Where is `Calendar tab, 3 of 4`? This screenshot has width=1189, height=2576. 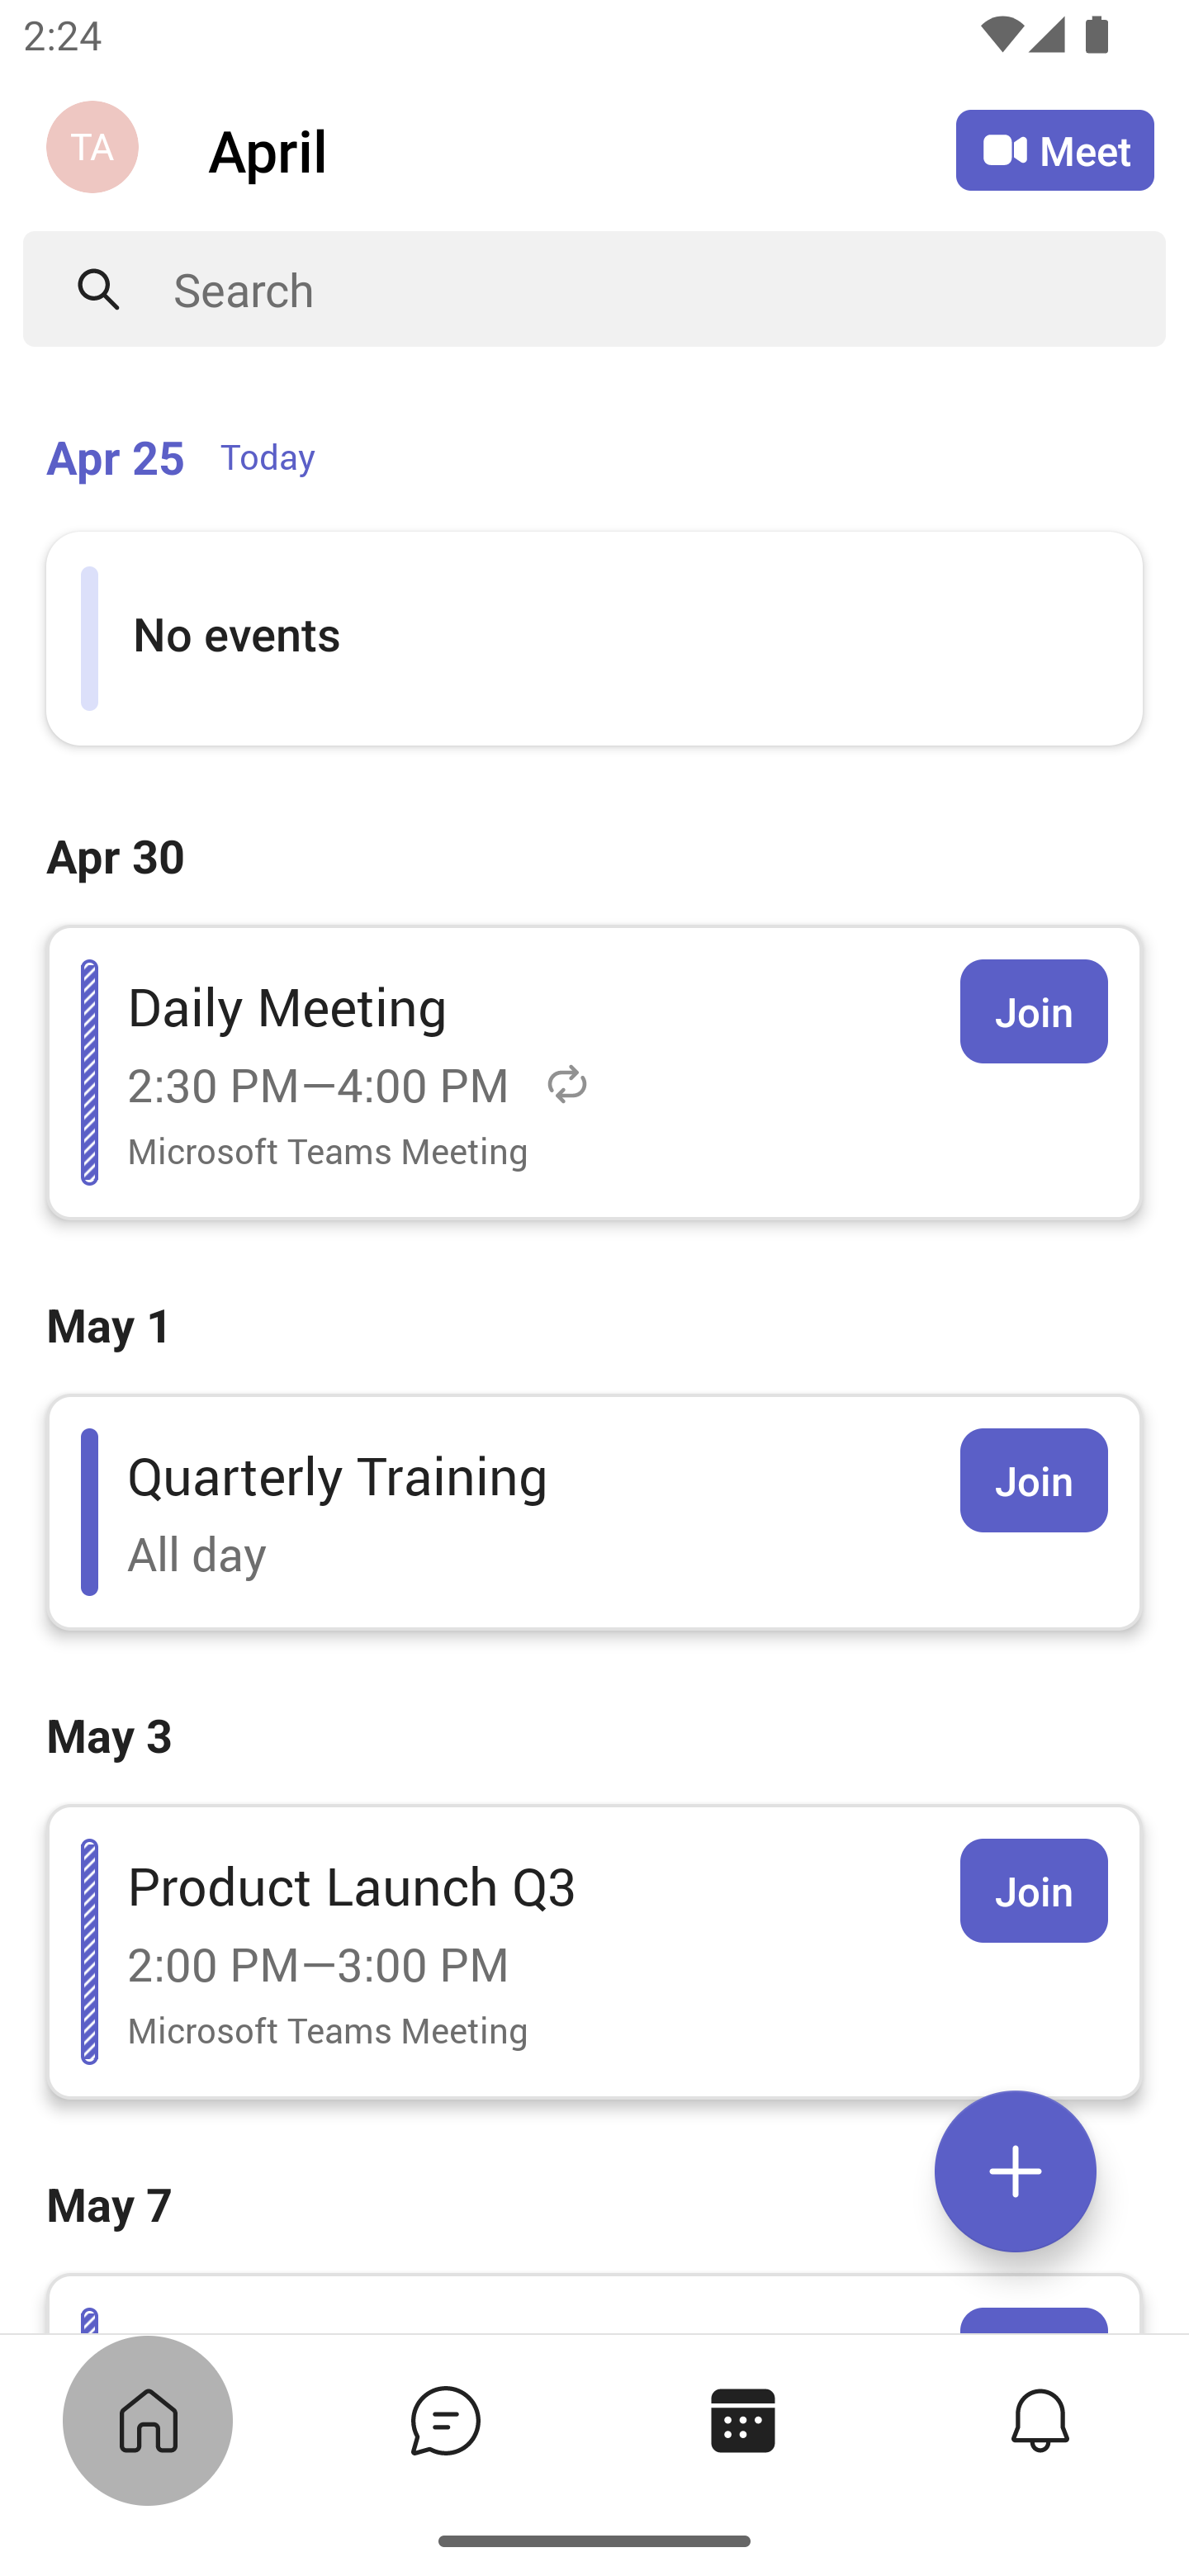 Calendar tab, 3 of 4 is located at coordinates (741, 2419).